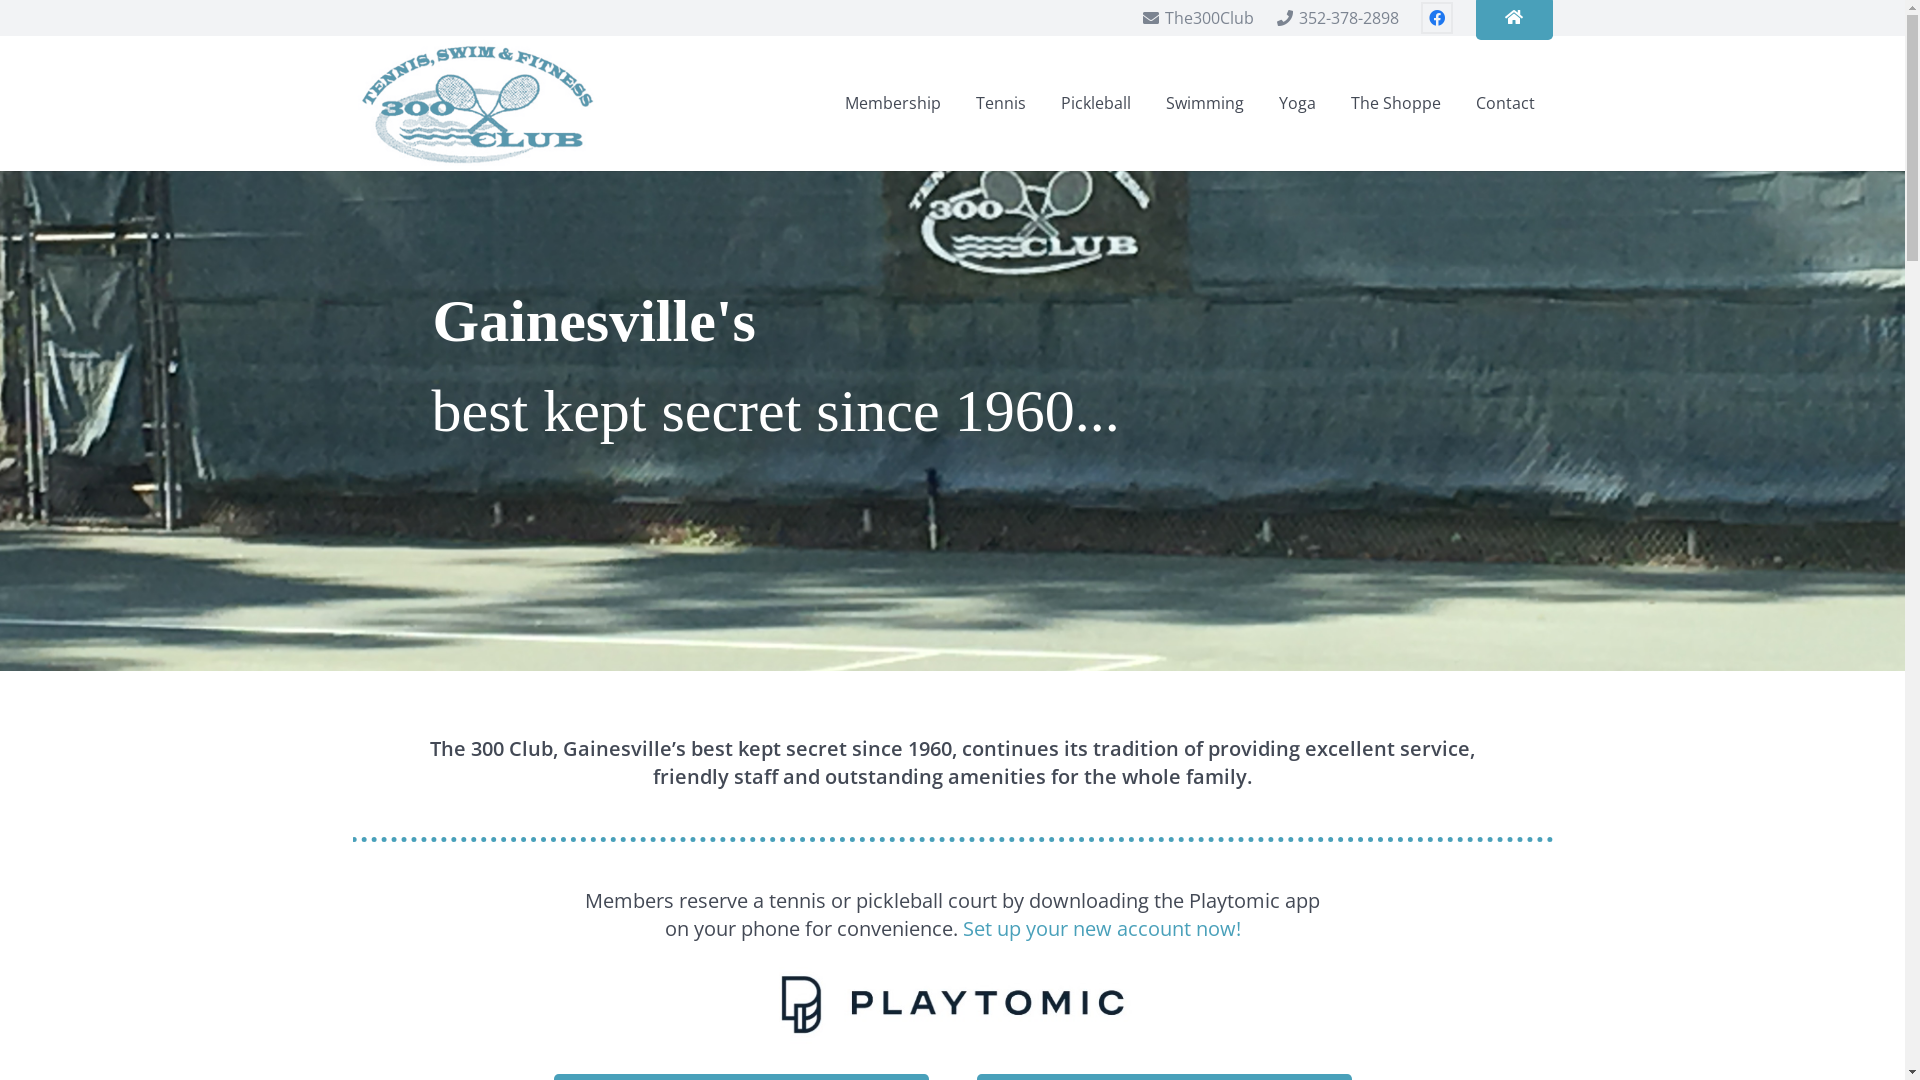 The height and width of the screenshot is (1080, 1920). I want to click on Yoga, so click(1298, 104).